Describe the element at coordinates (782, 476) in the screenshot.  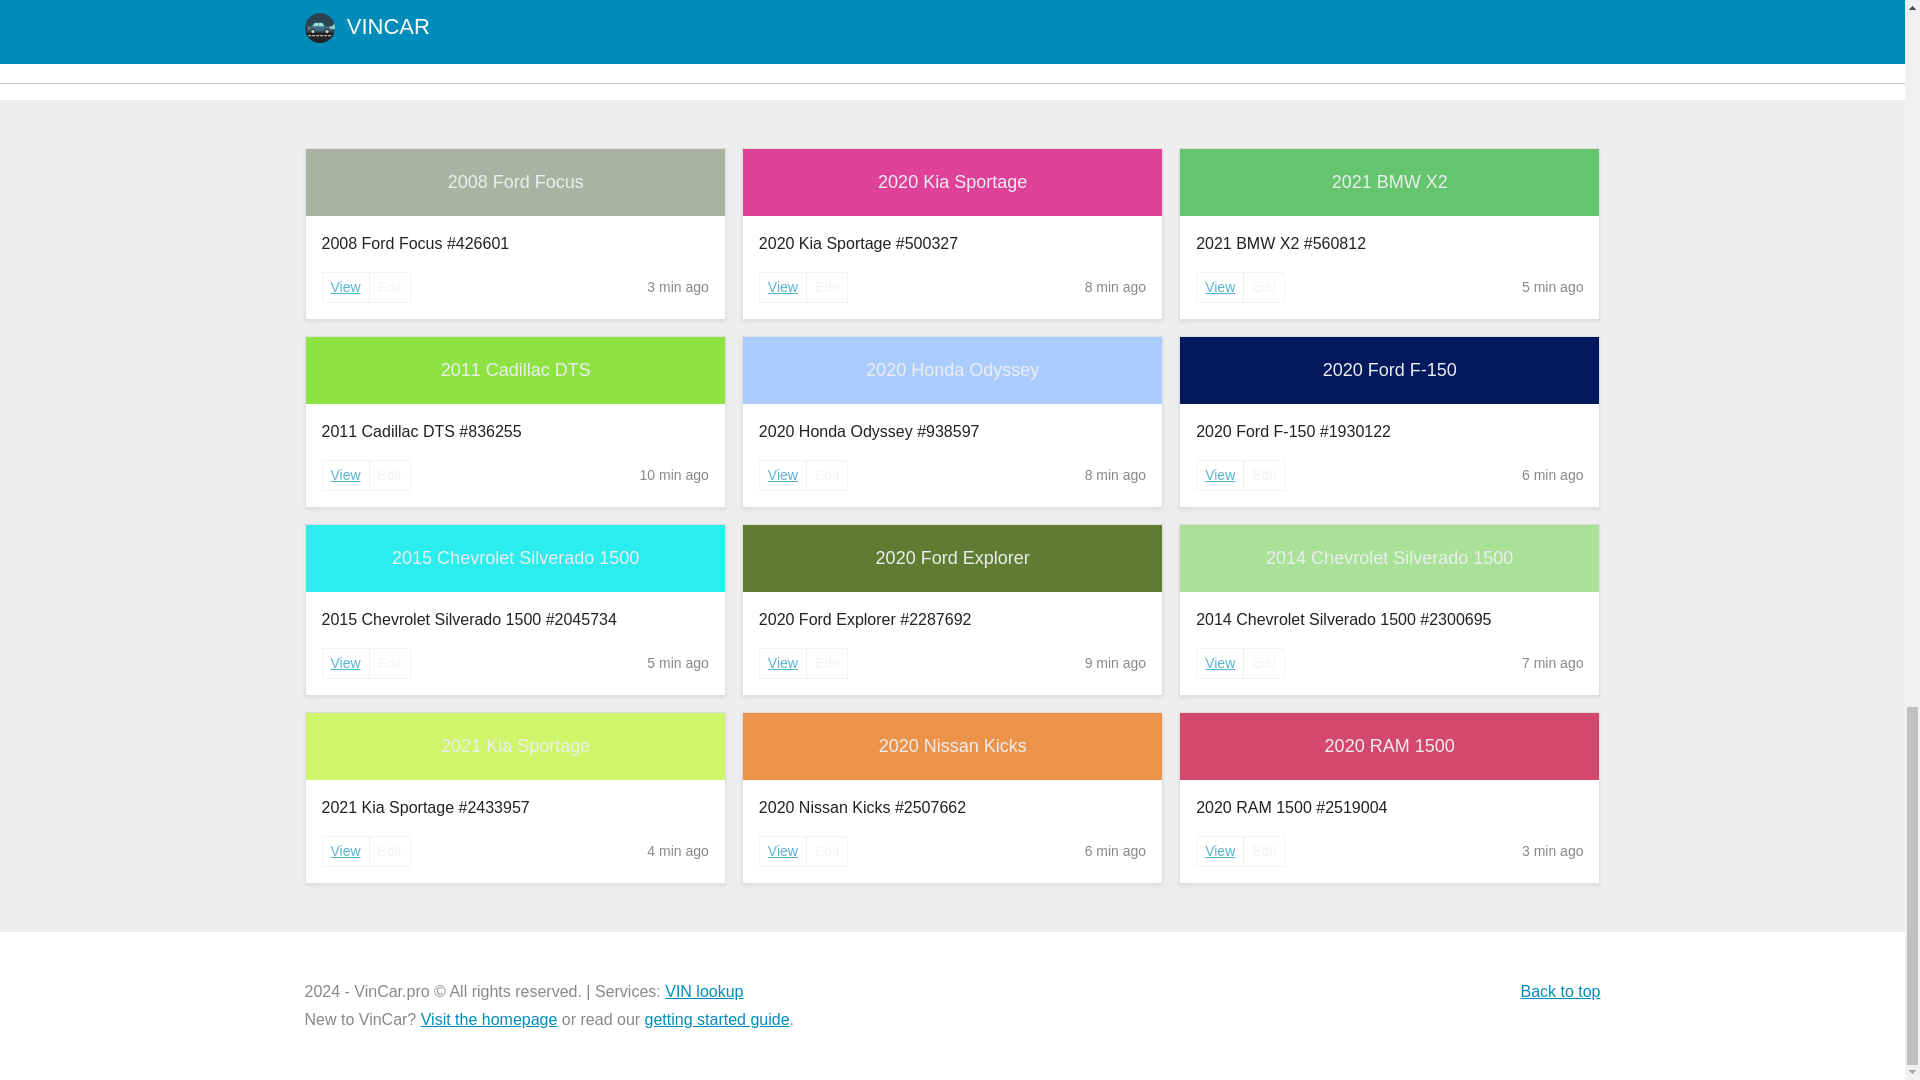
I see `View` at that location.